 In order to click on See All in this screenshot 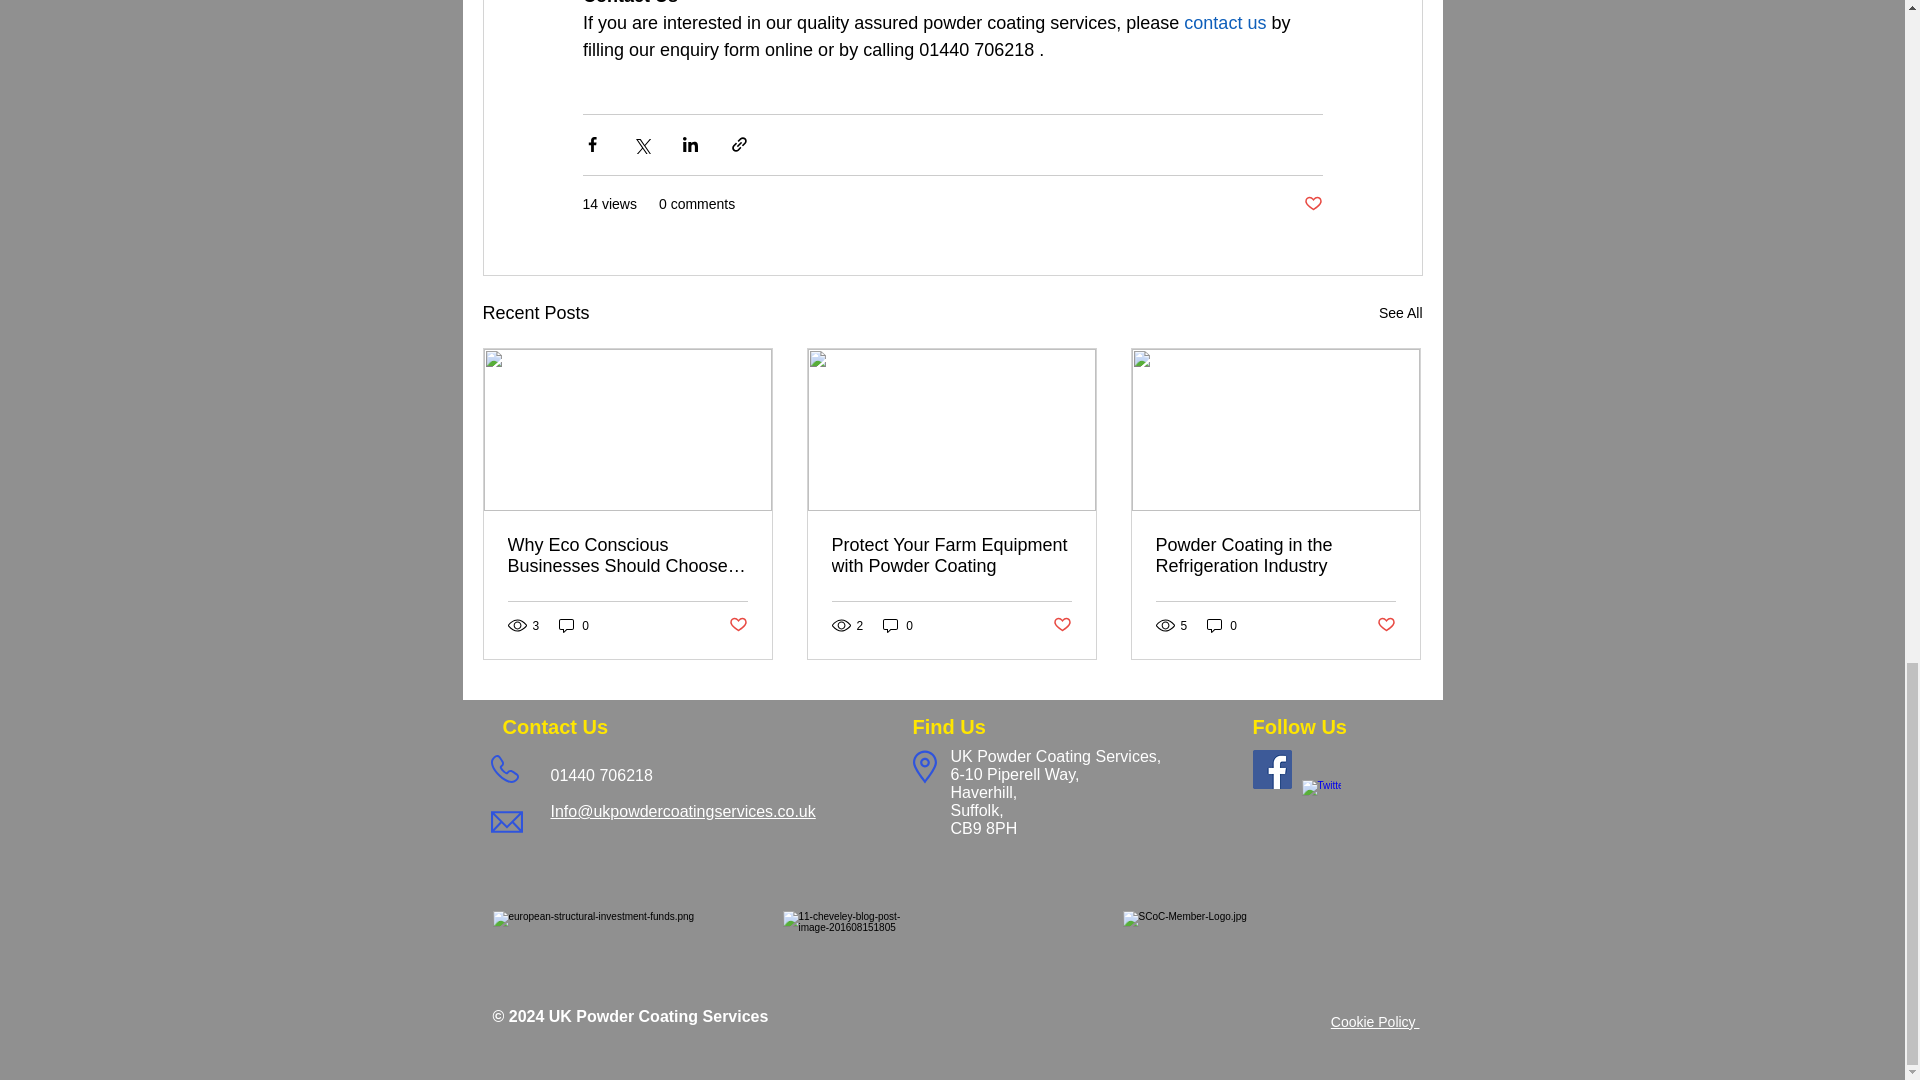, I will do `click(1400, 314)`.